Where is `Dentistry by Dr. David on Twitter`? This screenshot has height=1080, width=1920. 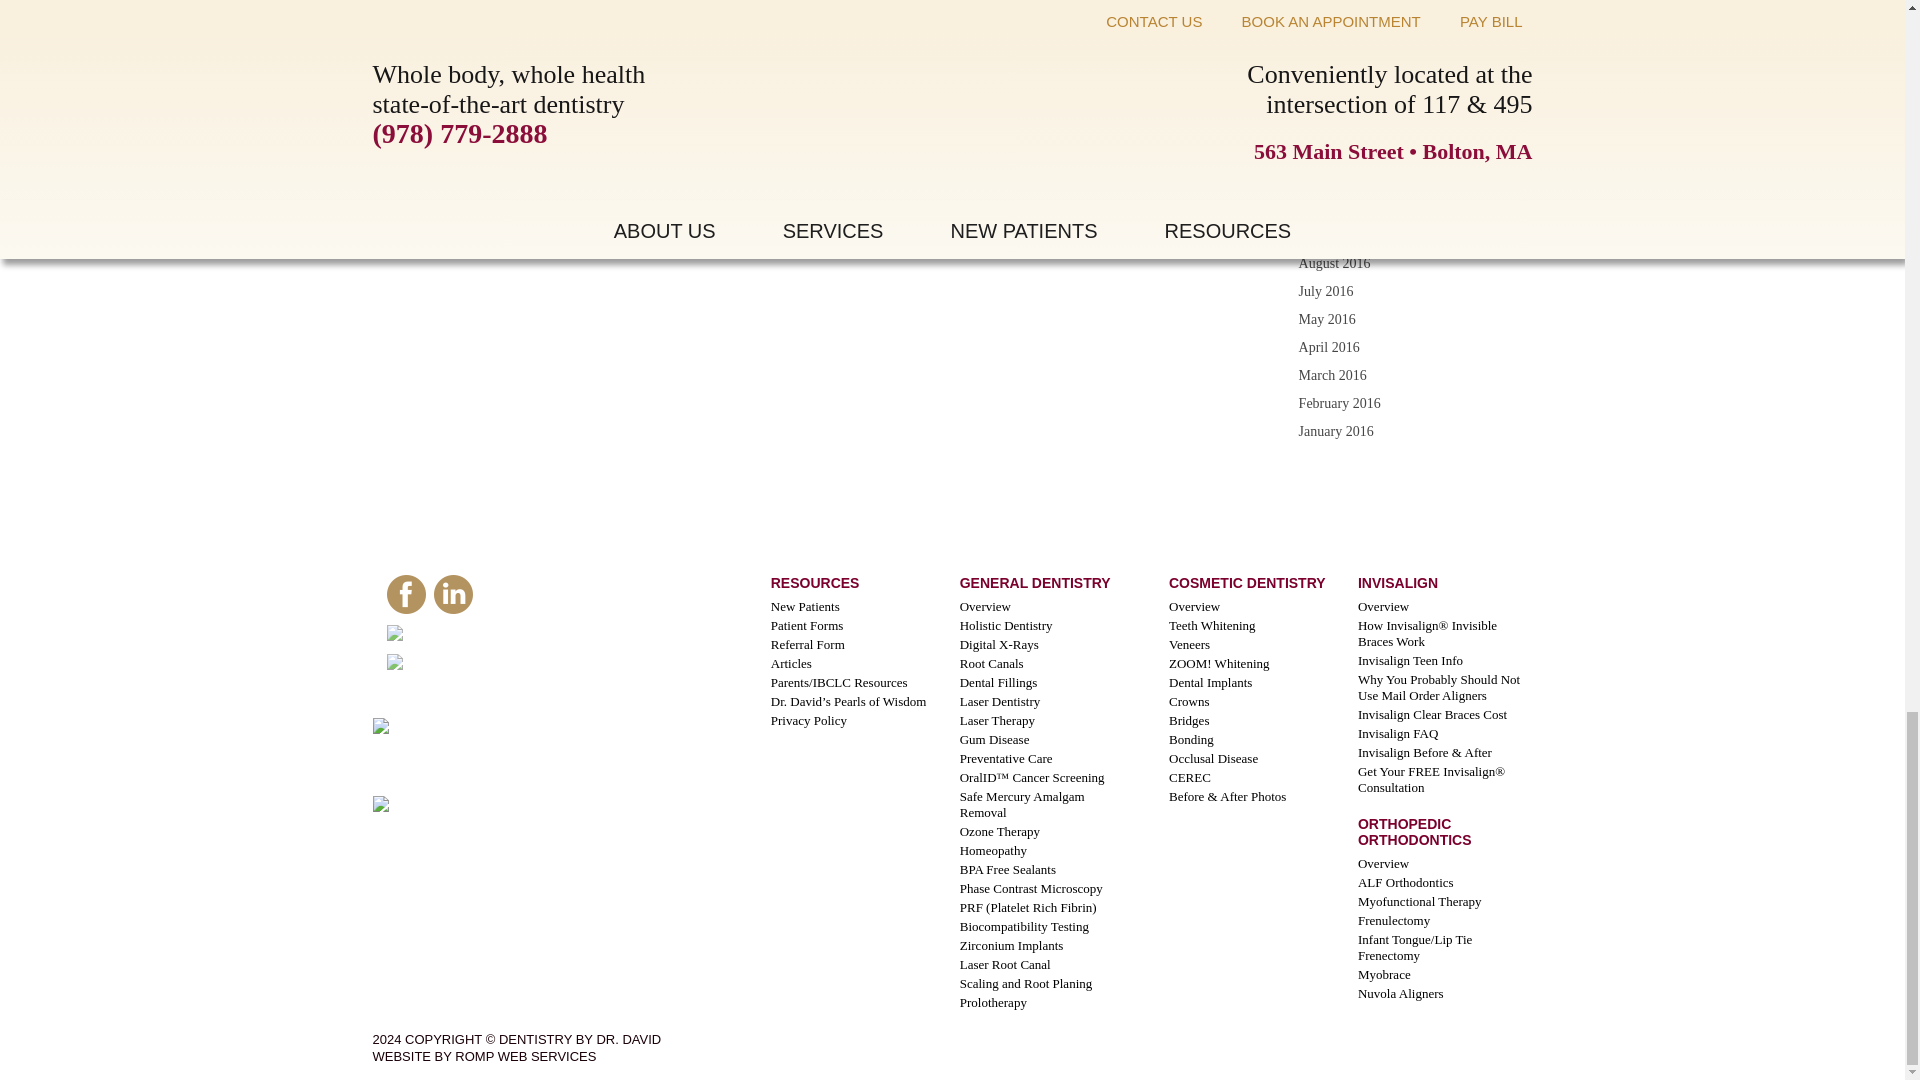 Dentistry by Dr. David on Twitter is located at coordinates (515, 636).